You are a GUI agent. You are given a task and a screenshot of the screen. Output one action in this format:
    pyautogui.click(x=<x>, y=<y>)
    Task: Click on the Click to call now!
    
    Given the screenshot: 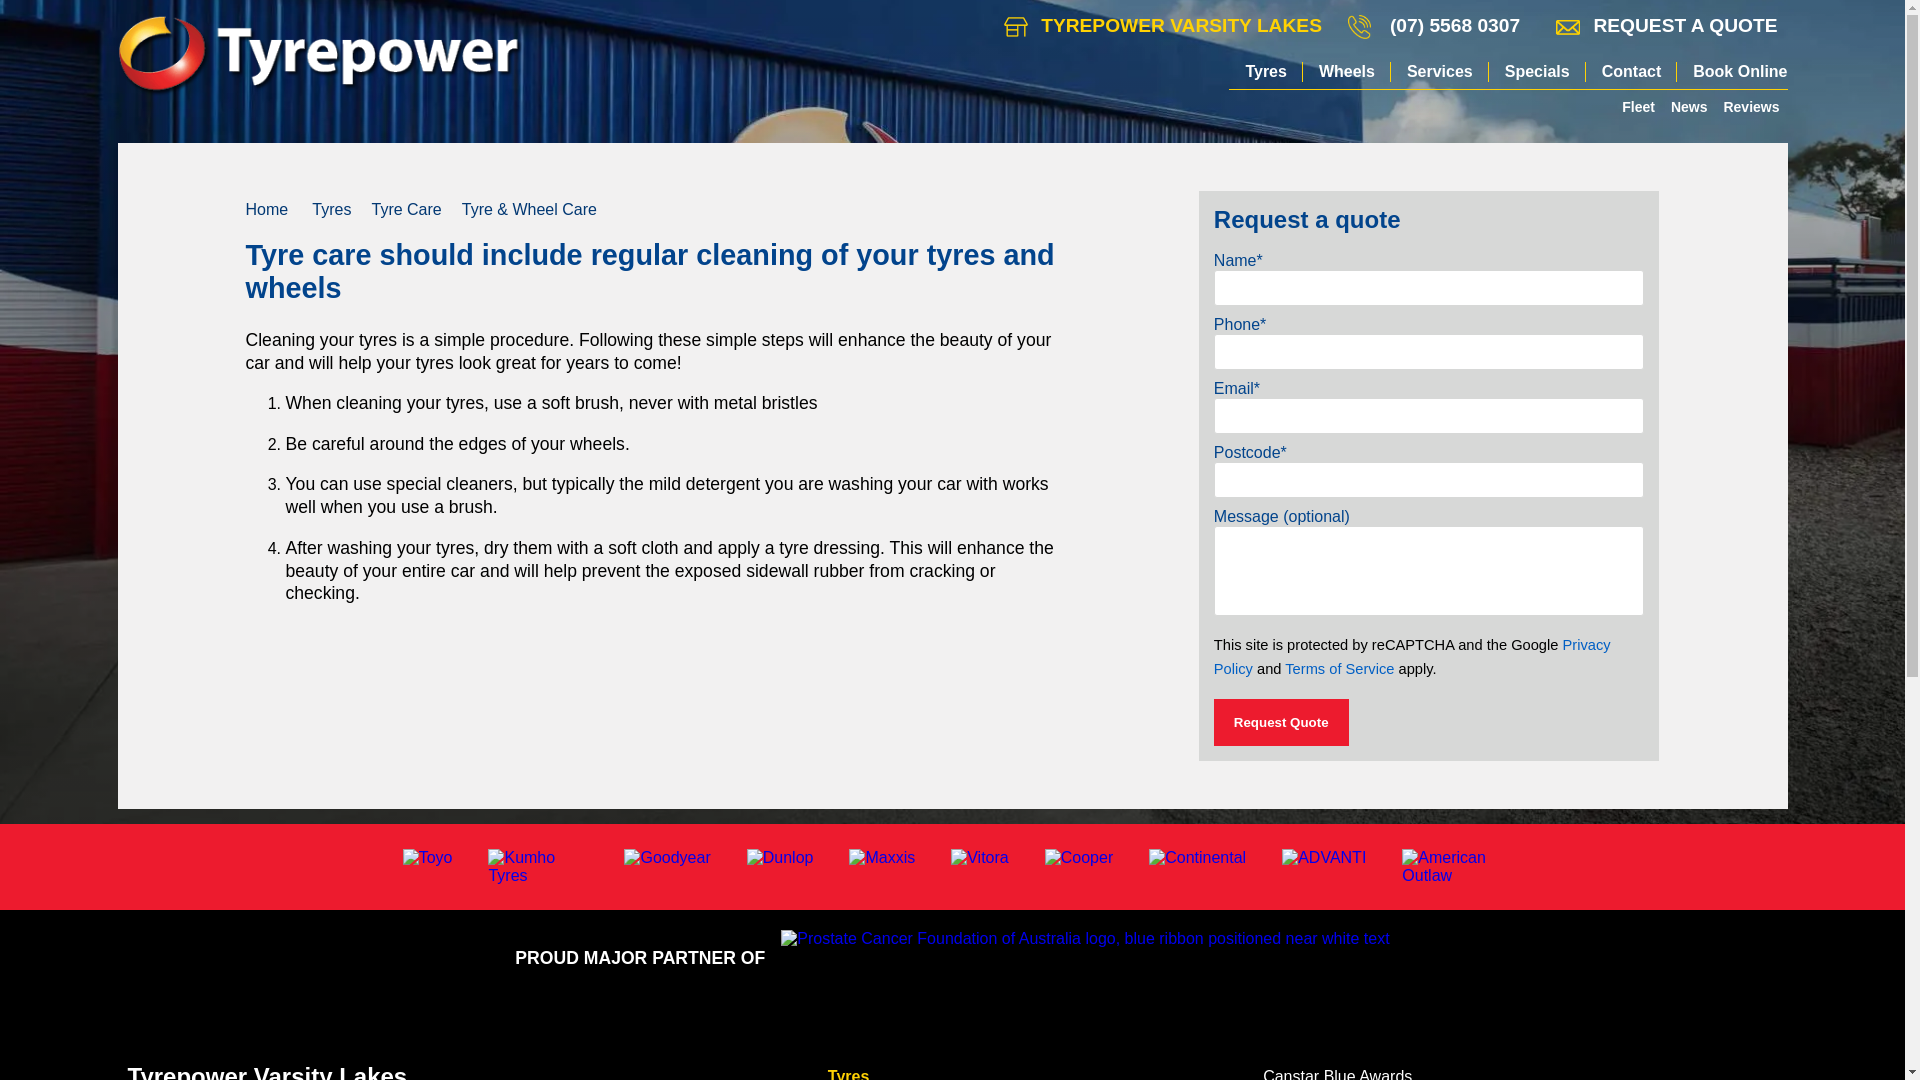 What is the action you would take?
    pyautogui.click(x=1455, y=26)
    